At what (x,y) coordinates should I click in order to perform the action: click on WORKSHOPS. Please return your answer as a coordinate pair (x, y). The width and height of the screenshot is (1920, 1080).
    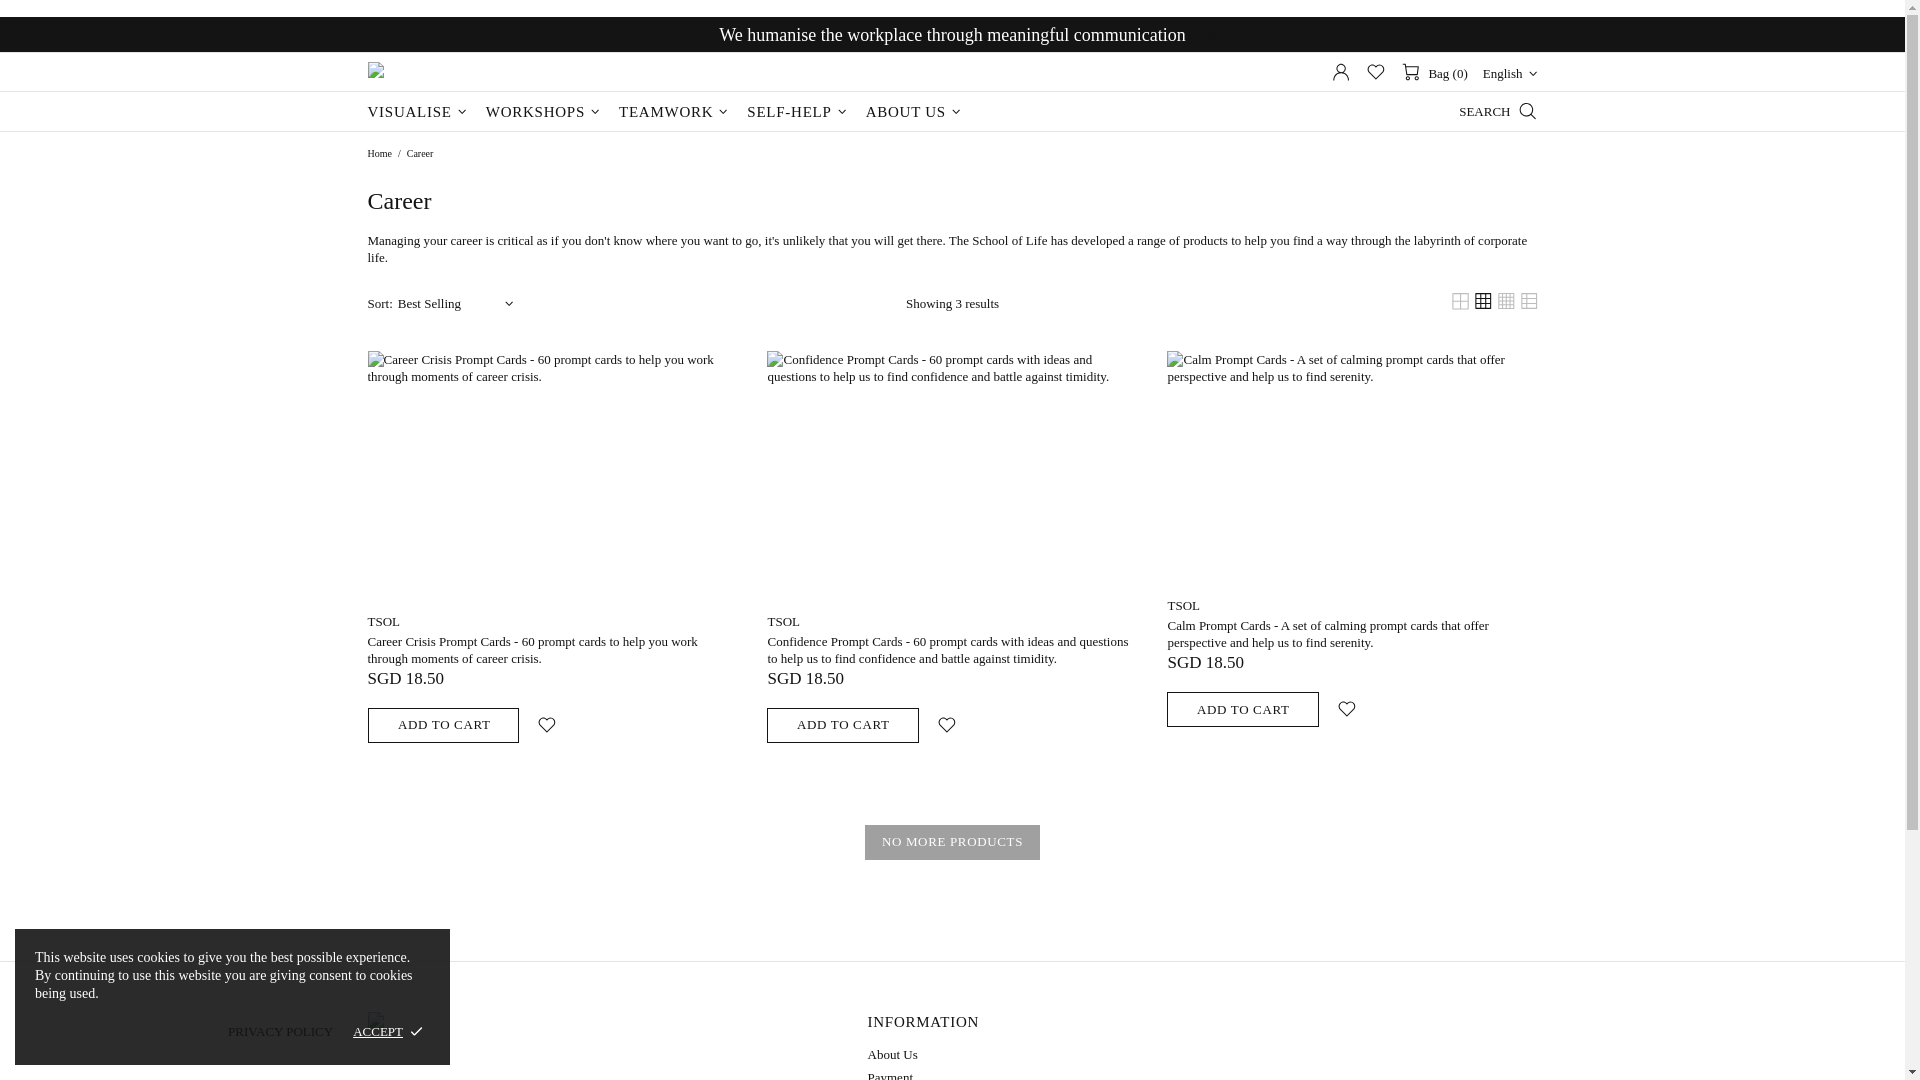
    Looking at the image, I should click on (545, 111).